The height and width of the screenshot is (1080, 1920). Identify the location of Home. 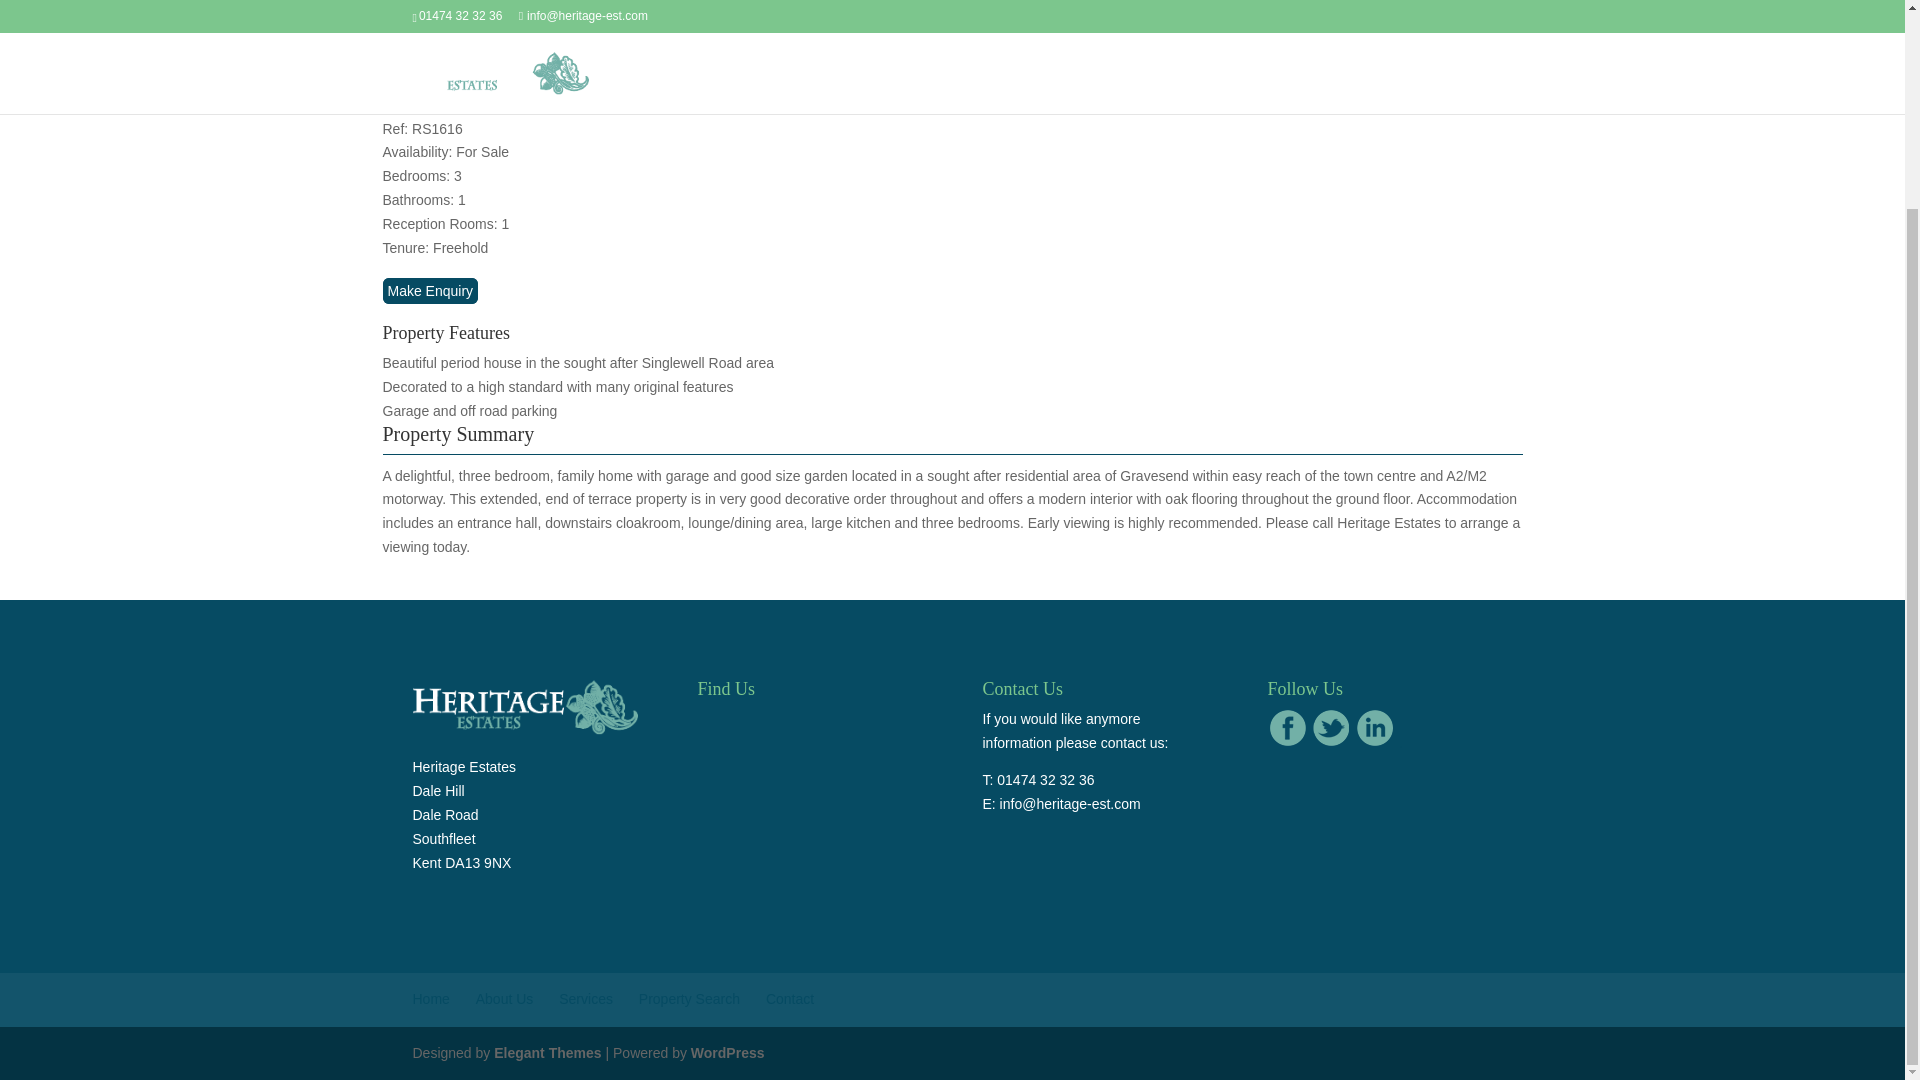
(430, 998).